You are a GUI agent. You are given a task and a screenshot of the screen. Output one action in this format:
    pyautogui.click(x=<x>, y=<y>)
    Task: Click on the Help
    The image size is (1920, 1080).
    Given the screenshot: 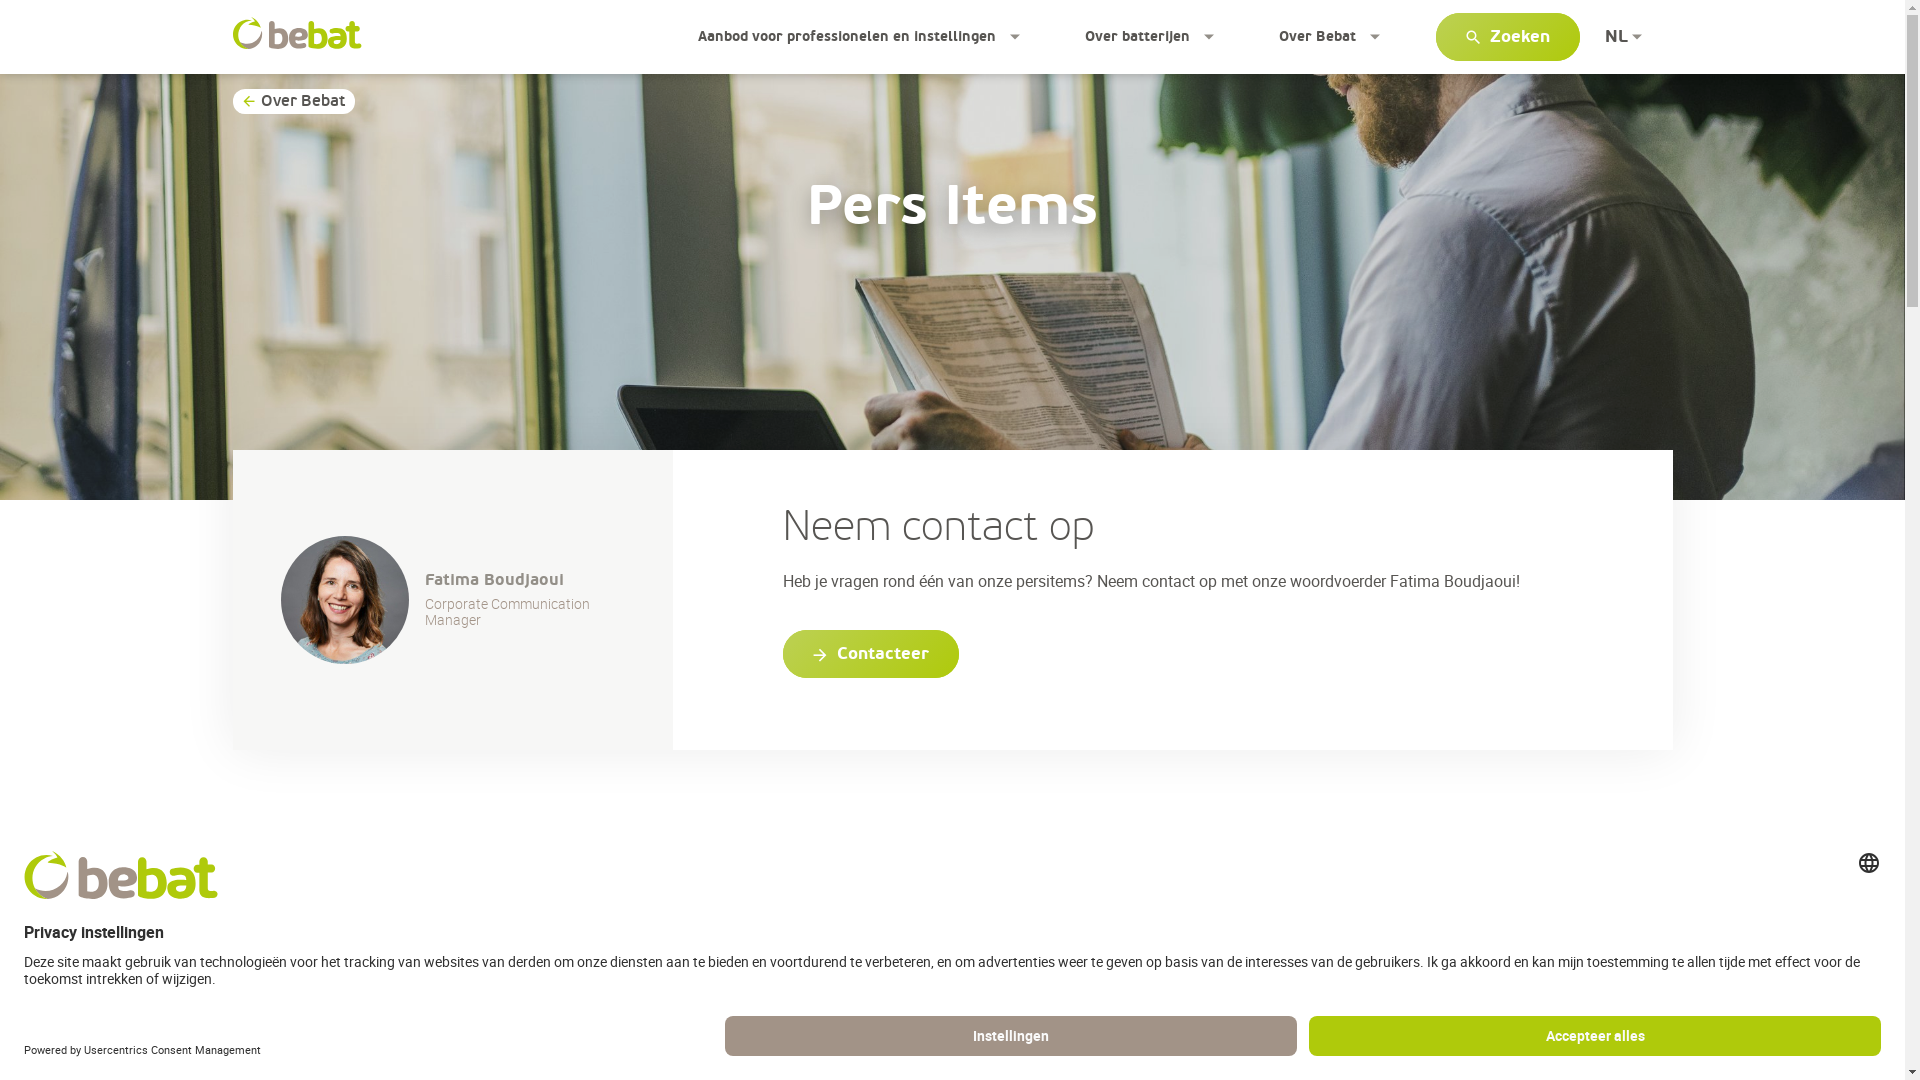 What is the action you would take?
    pyautogui.click(x=1845, y=1030)
    